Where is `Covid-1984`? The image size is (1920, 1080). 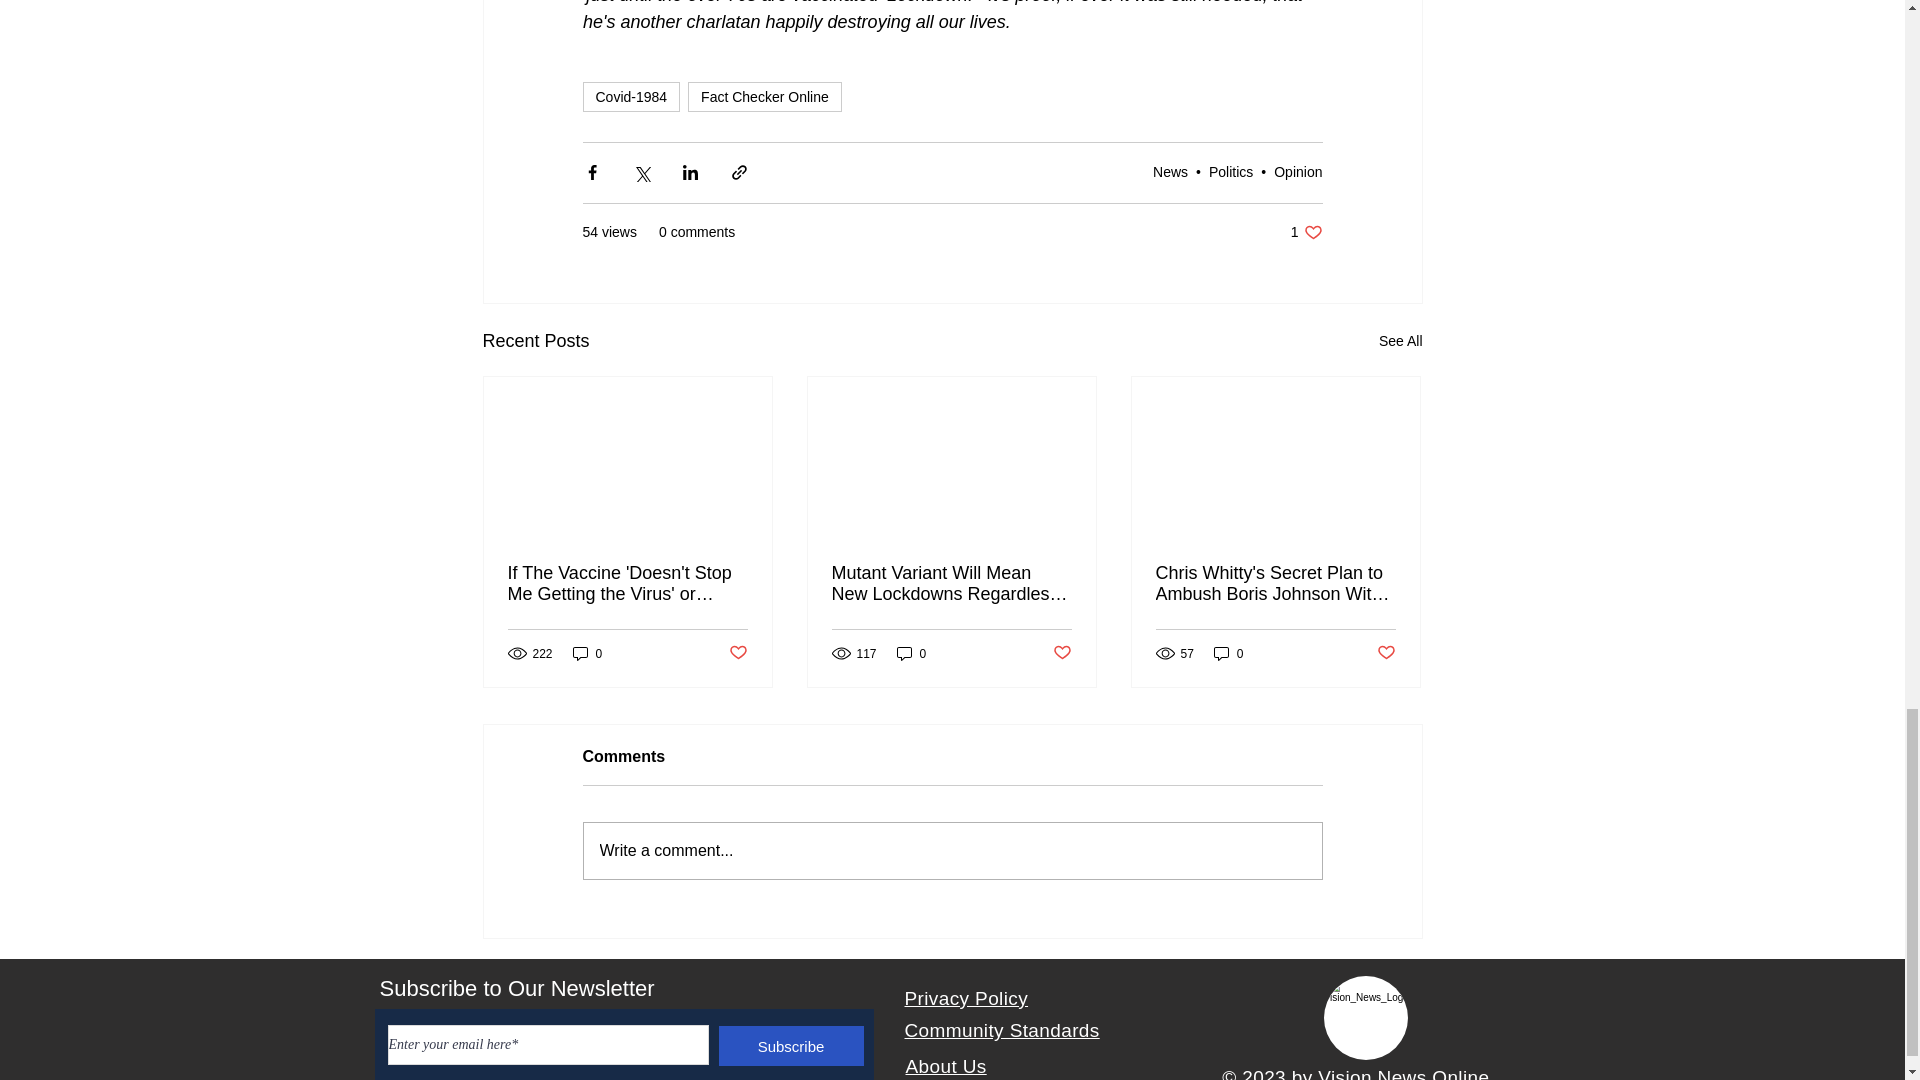
Covid-1984 is located at coordinates (1306, 232).